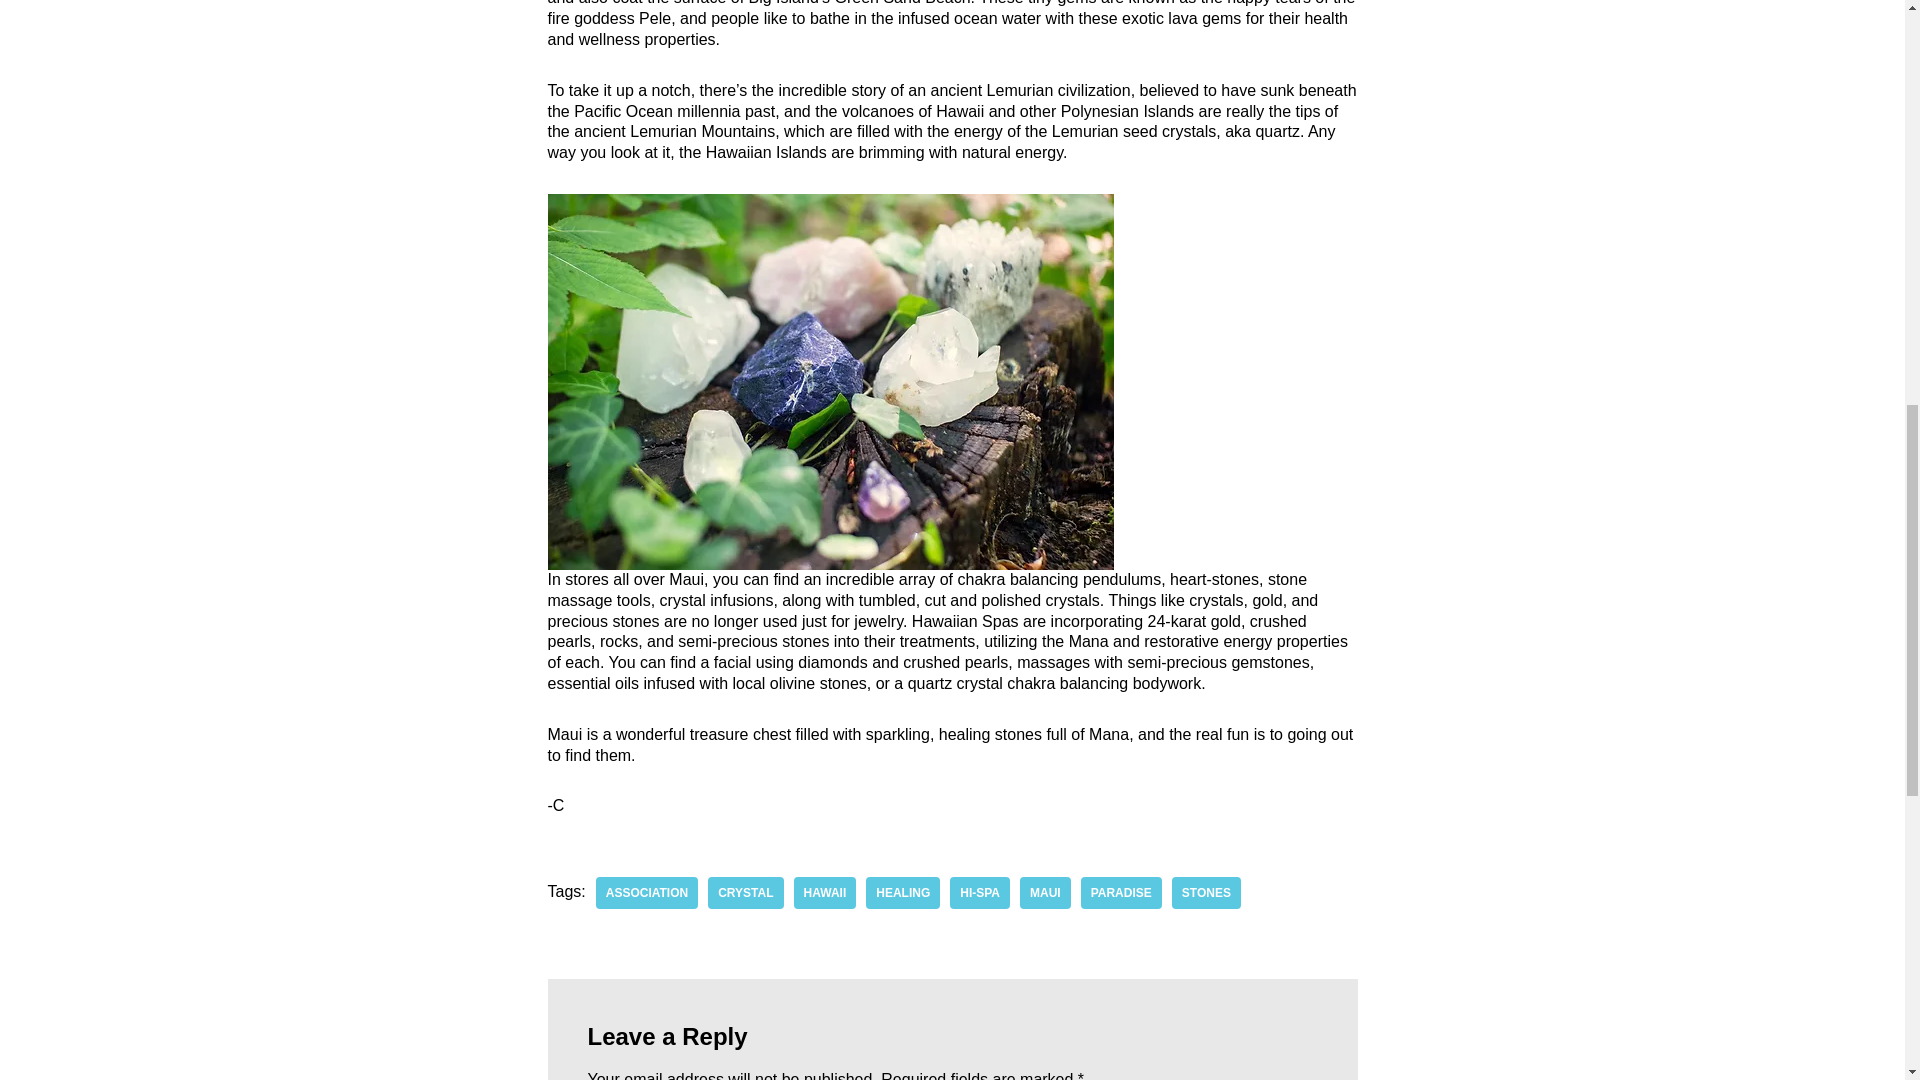 The image size is (1920, 1080). Describe the element at coordinates (1045, 892) in the screenshot. I see `maui` at that location.